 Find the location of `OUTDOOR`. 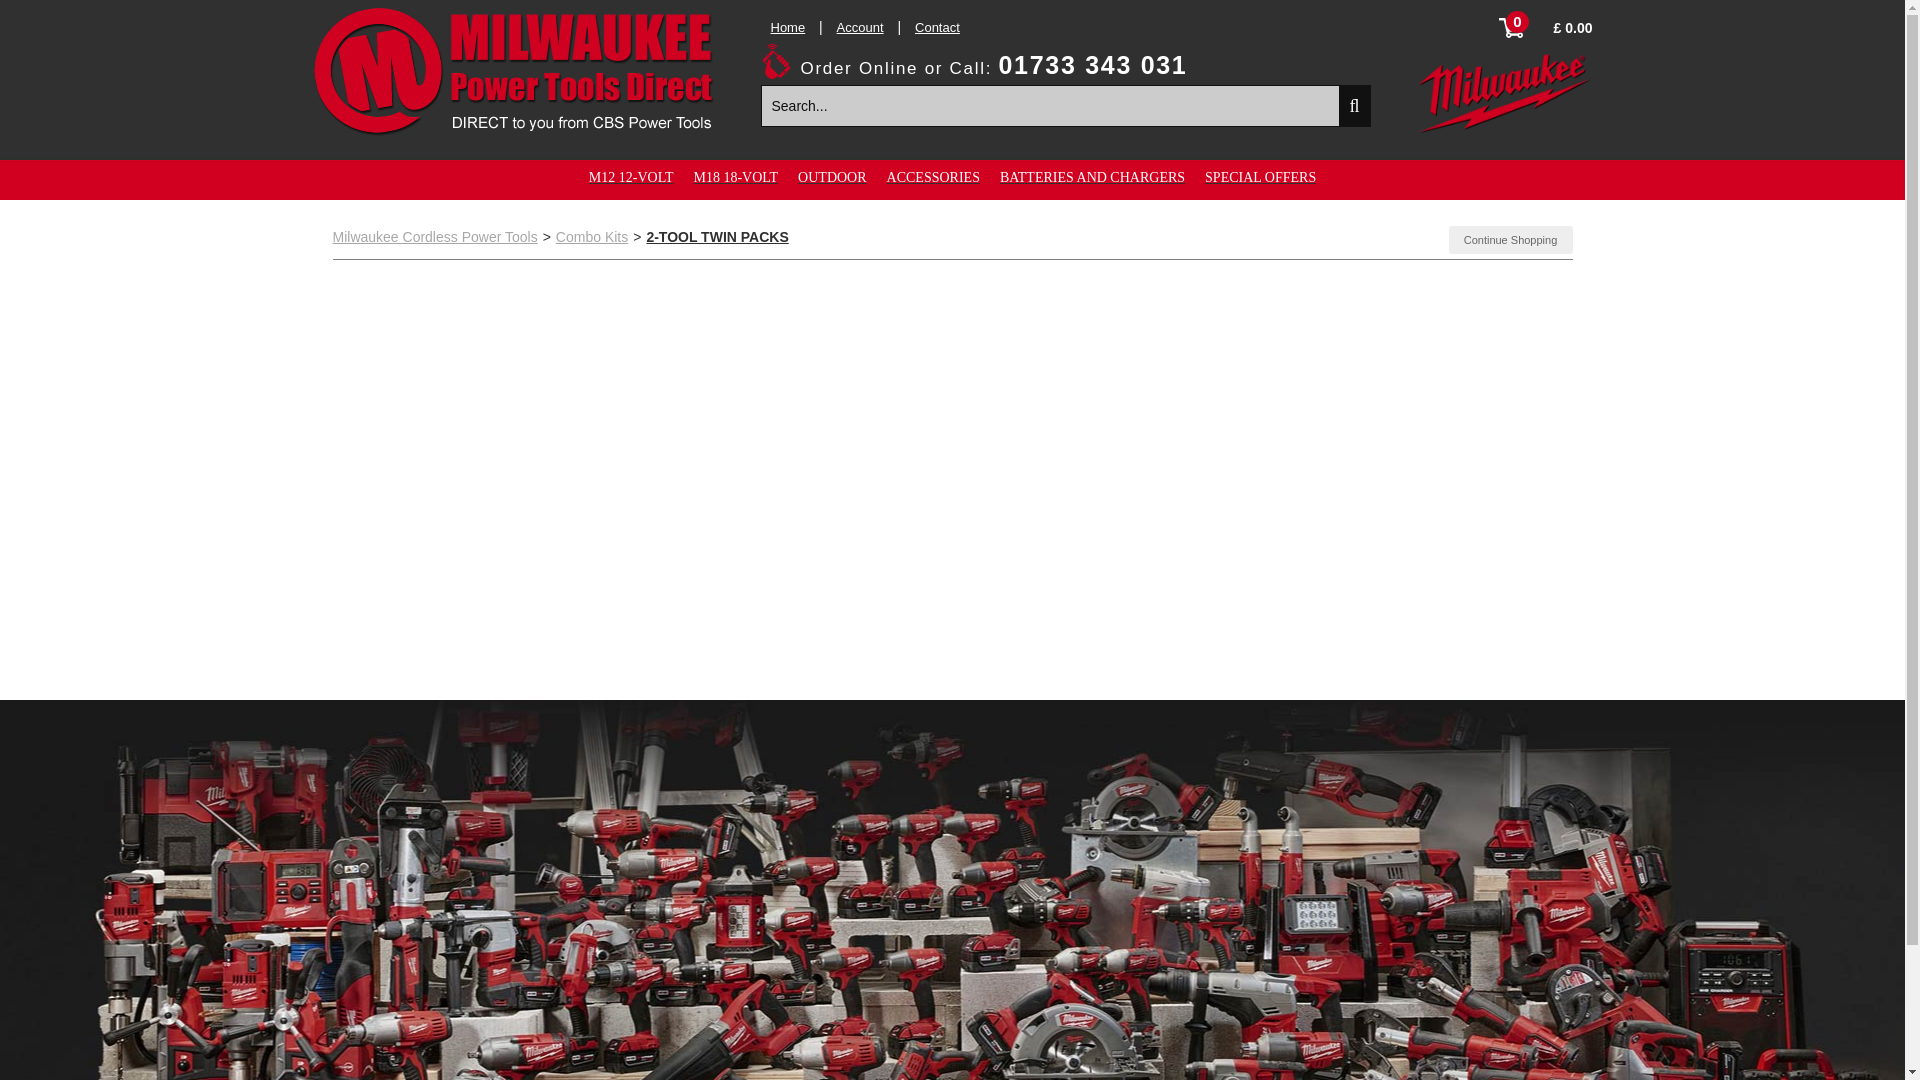

OUTDOOR is located at coordinates (832, 177).